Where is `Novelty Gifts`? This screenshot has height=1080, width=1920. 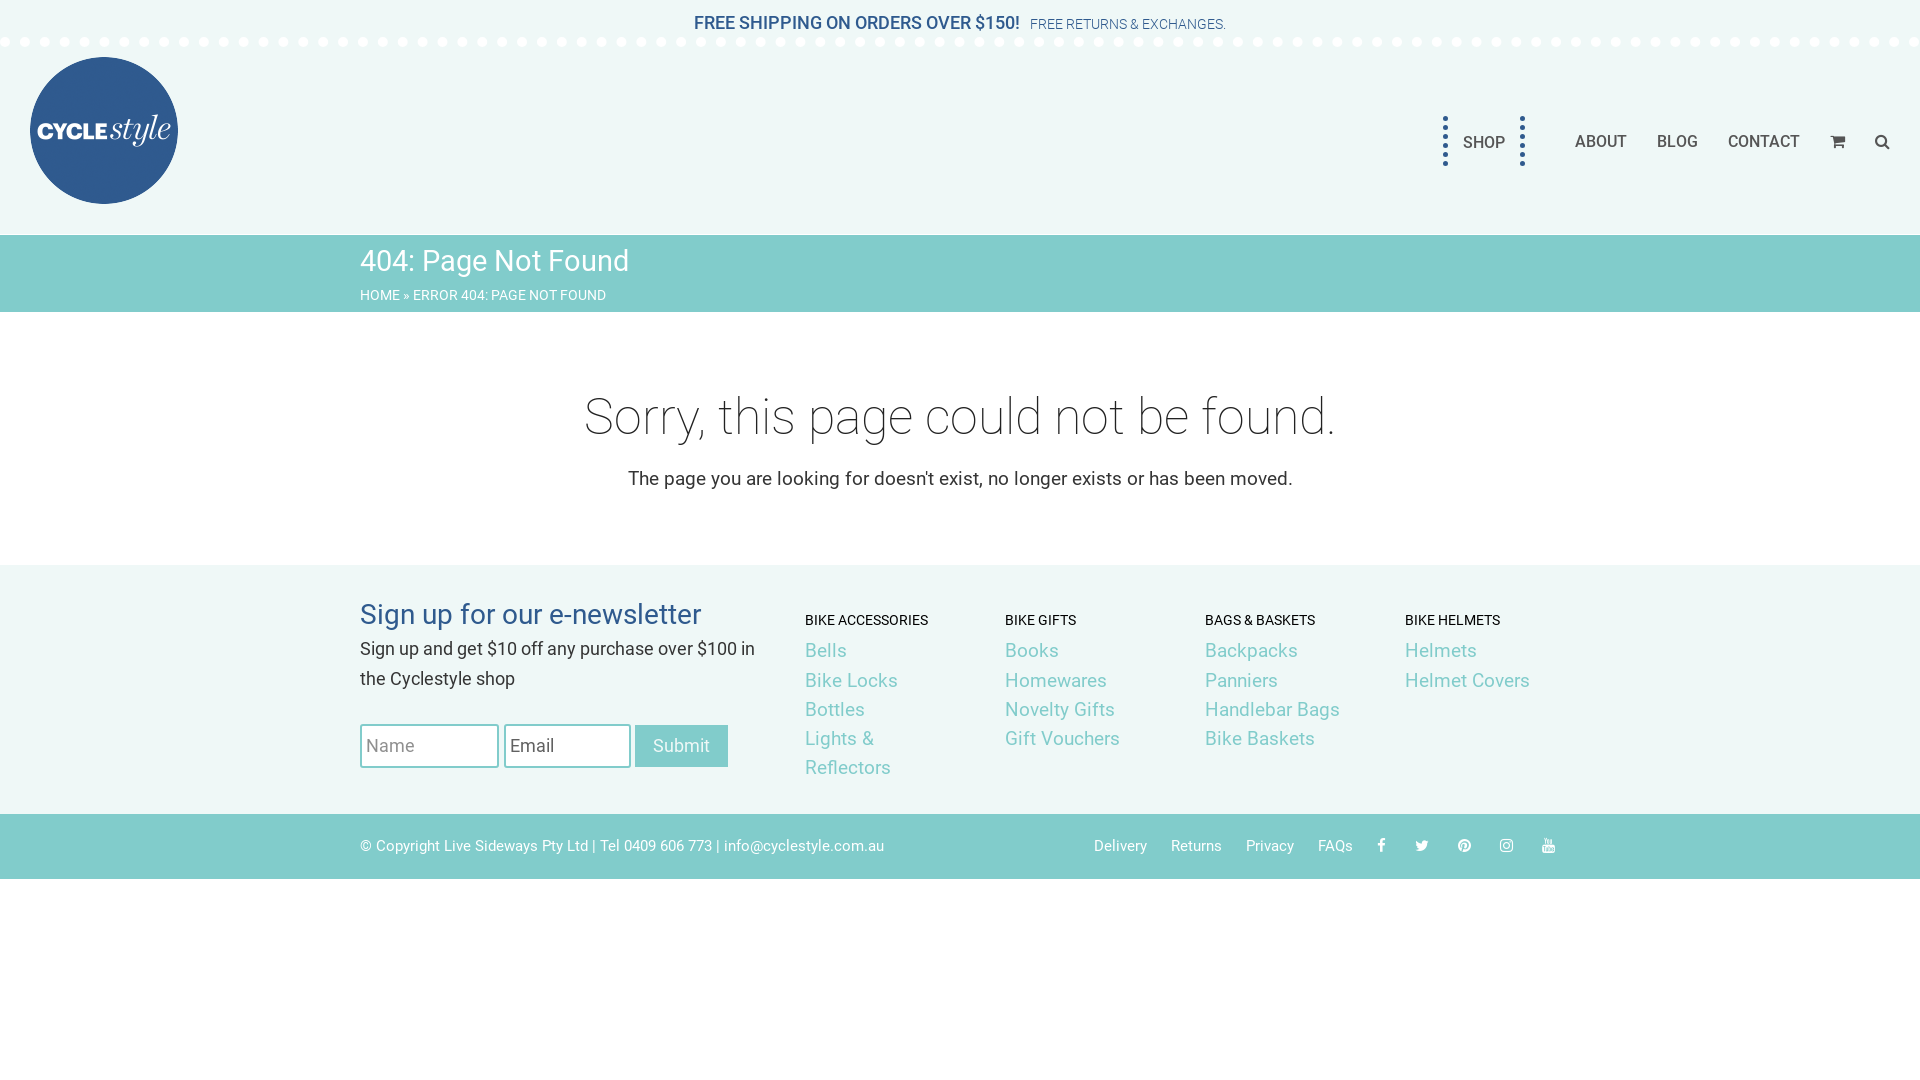 Novelty Gifts is located at coordinates (1060, 710).